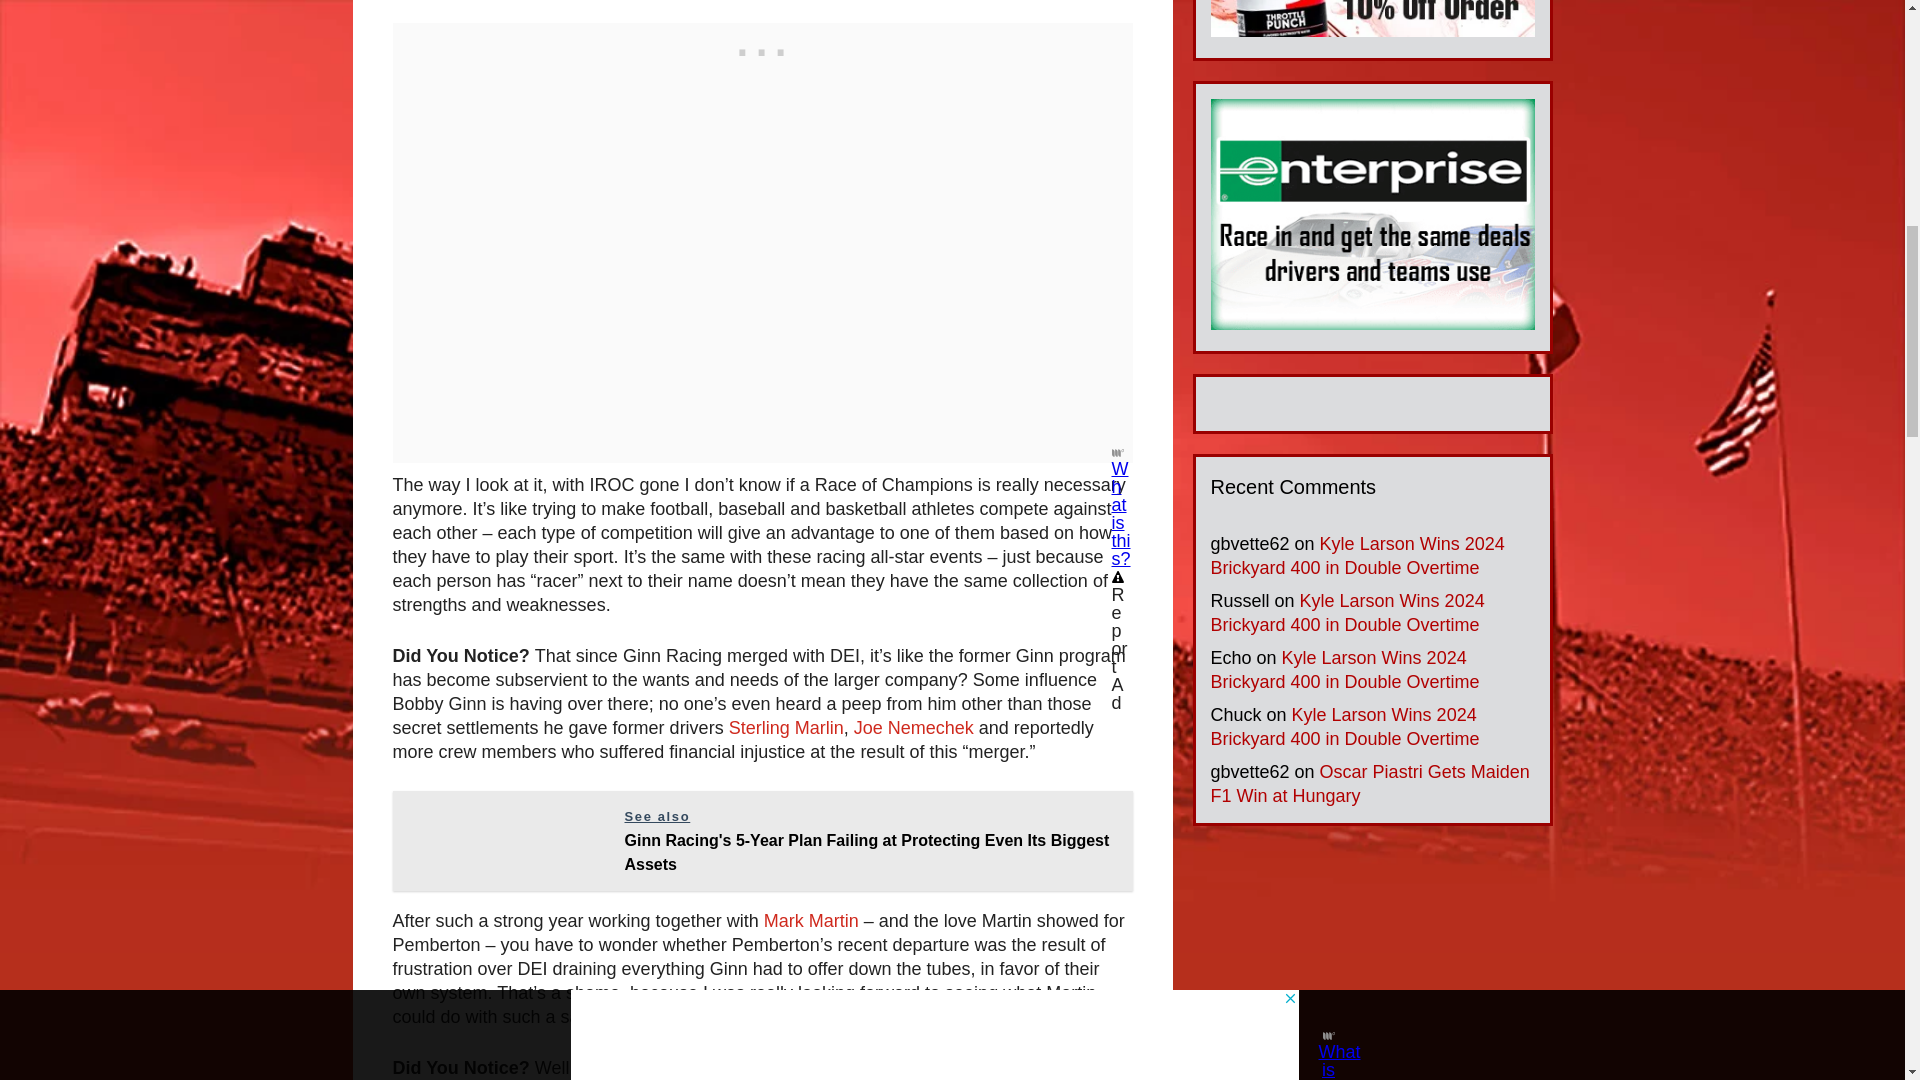 The width and height of the screenshot is (1920, 1080). What do you see at coordinates (1372, 962) in the screenshot?
I see `3rd party ad content` at bounding box center [1372, 962].